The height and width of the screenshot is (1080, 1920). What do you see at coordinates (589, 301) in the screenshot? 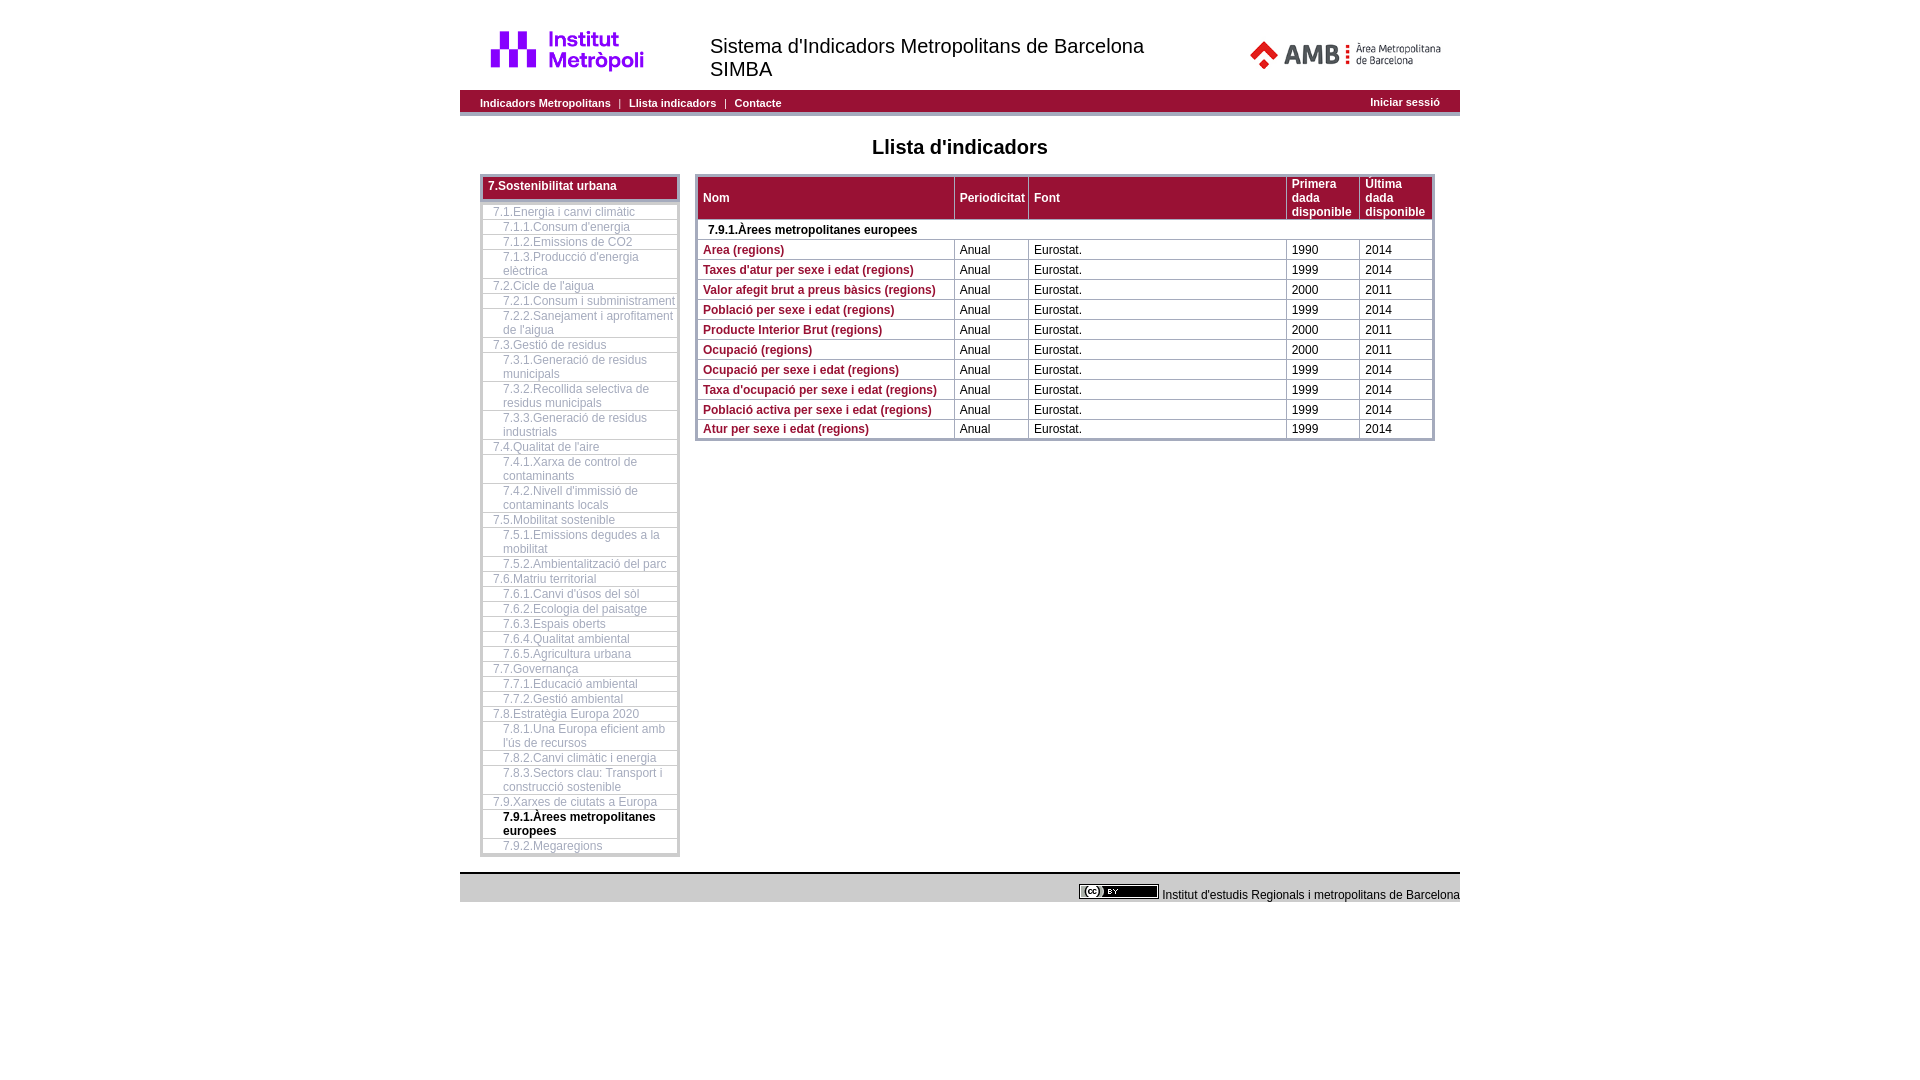
I see `7.2.1.Consum i subministrament` at bounding box center [589, 301].